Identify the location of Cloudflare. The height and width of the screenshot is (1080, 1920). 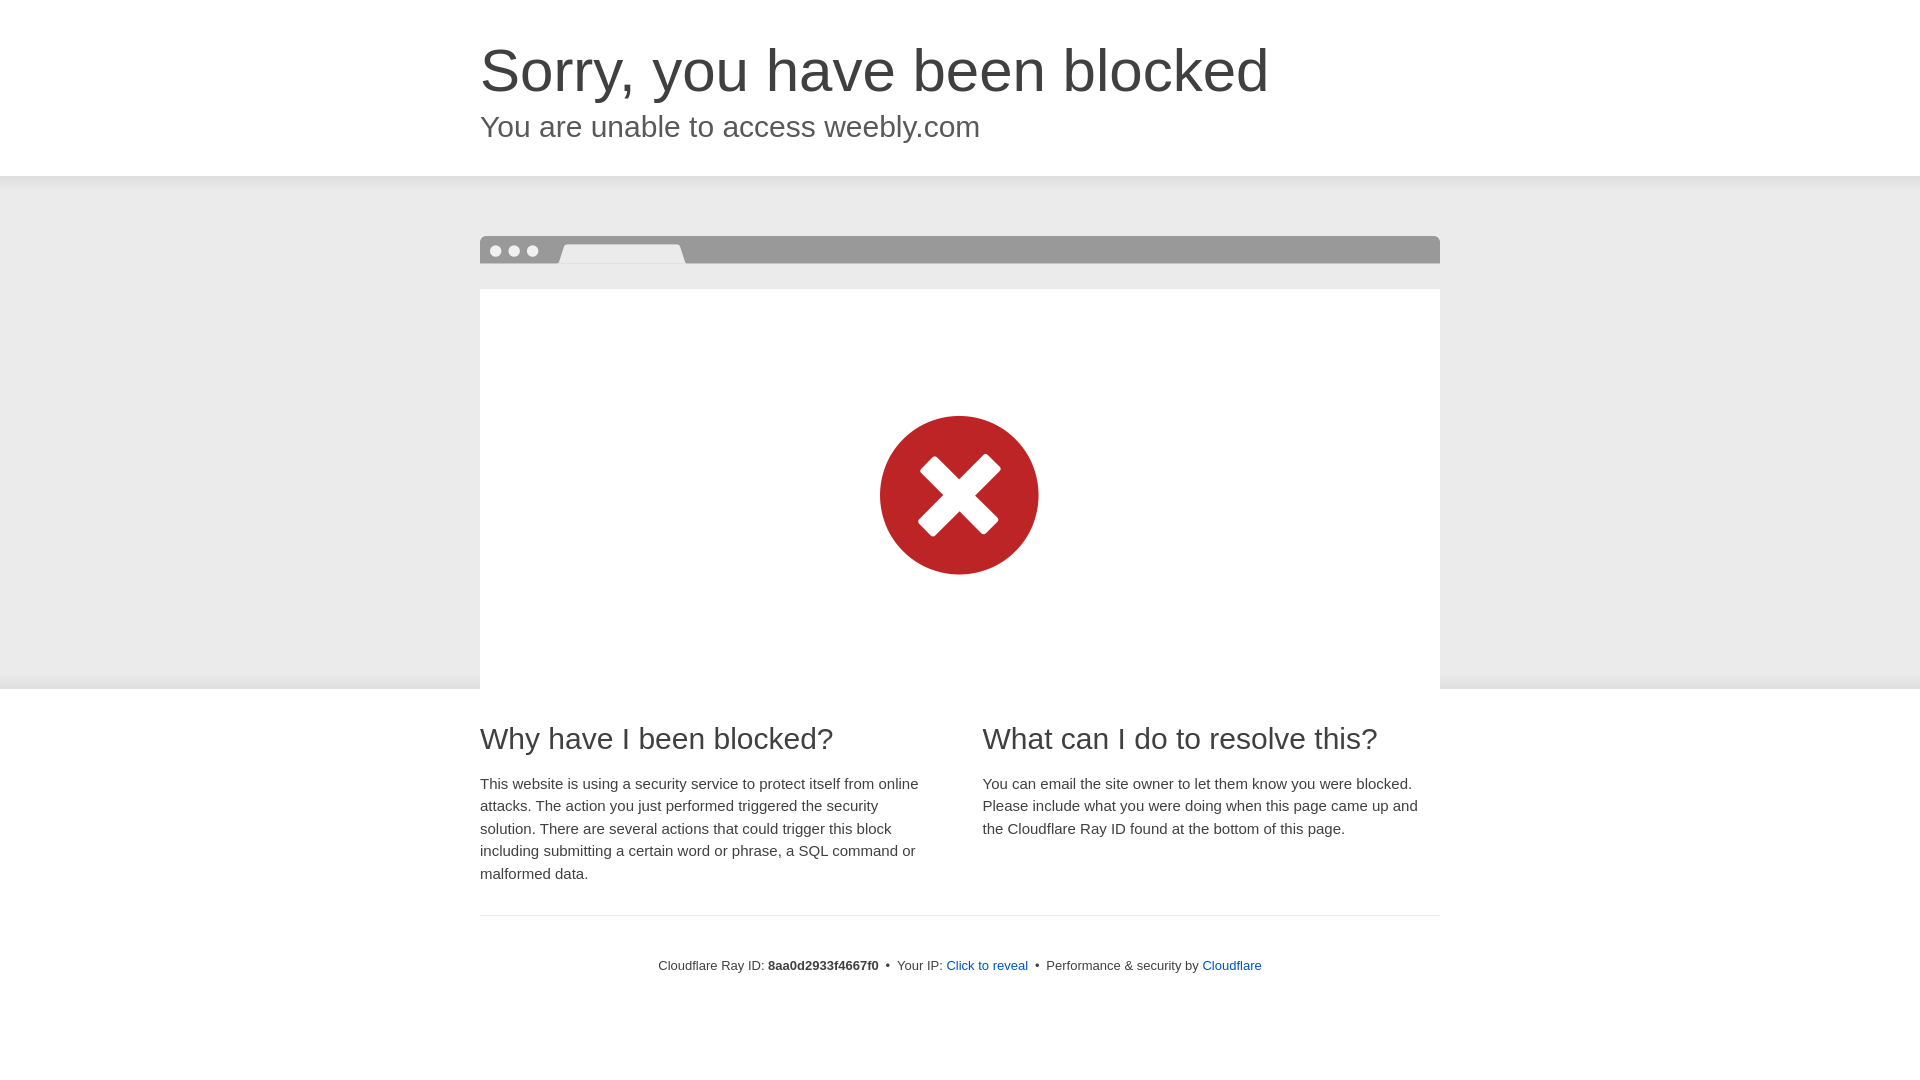
(1231, 965).